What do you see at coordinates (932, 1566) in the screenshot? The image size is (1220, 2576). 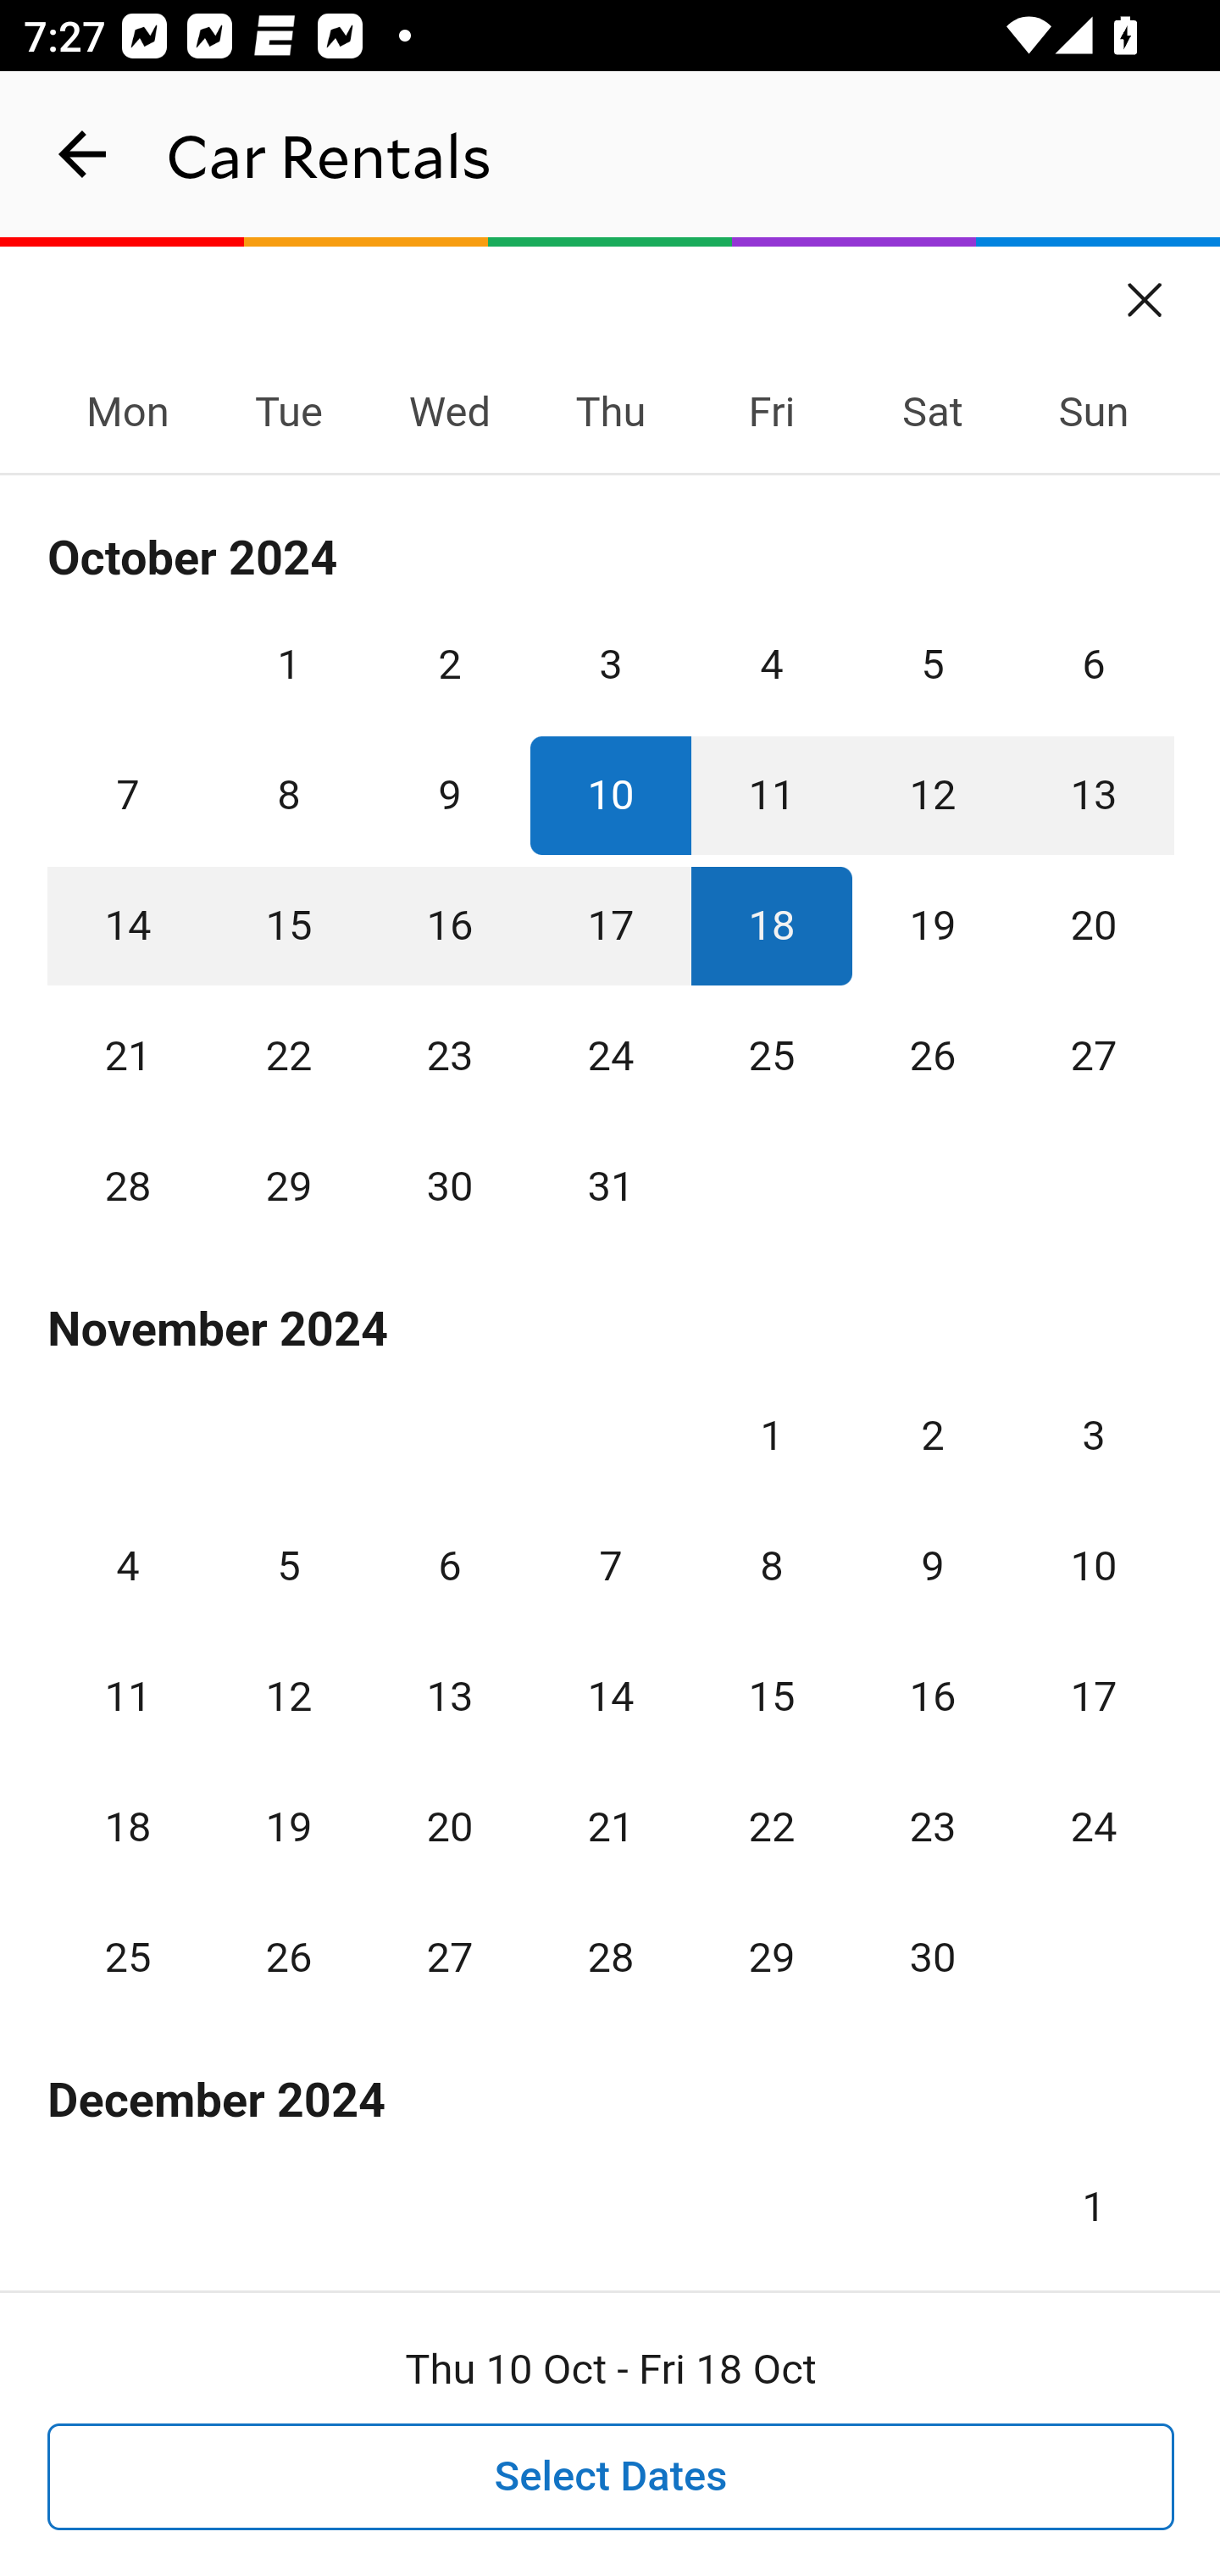 I see `9 November 2024` at bounding box center [932, 1566].